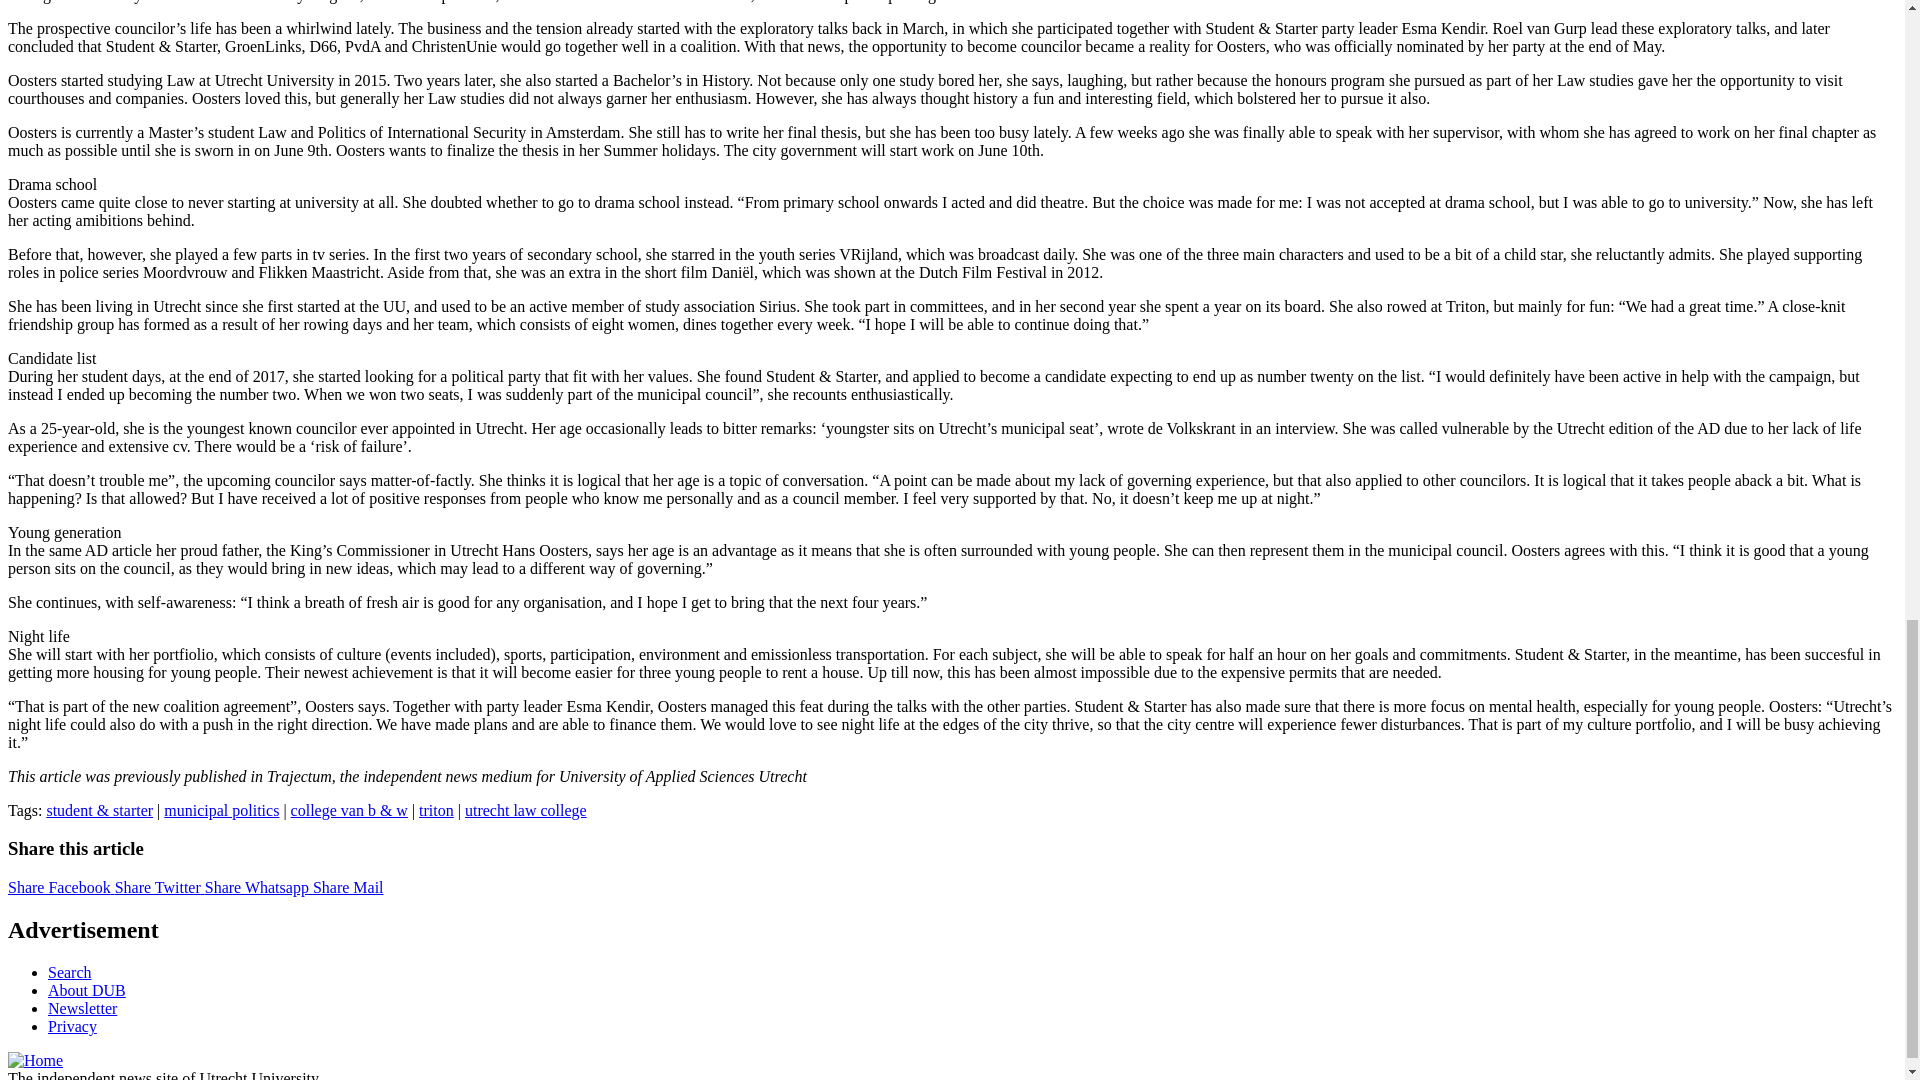 Image resolution: width=1920 pixels, height=1080 pixels. Describe the element at coordinates (348, 888) in the screenshot. I see `Share Mail` at that location.